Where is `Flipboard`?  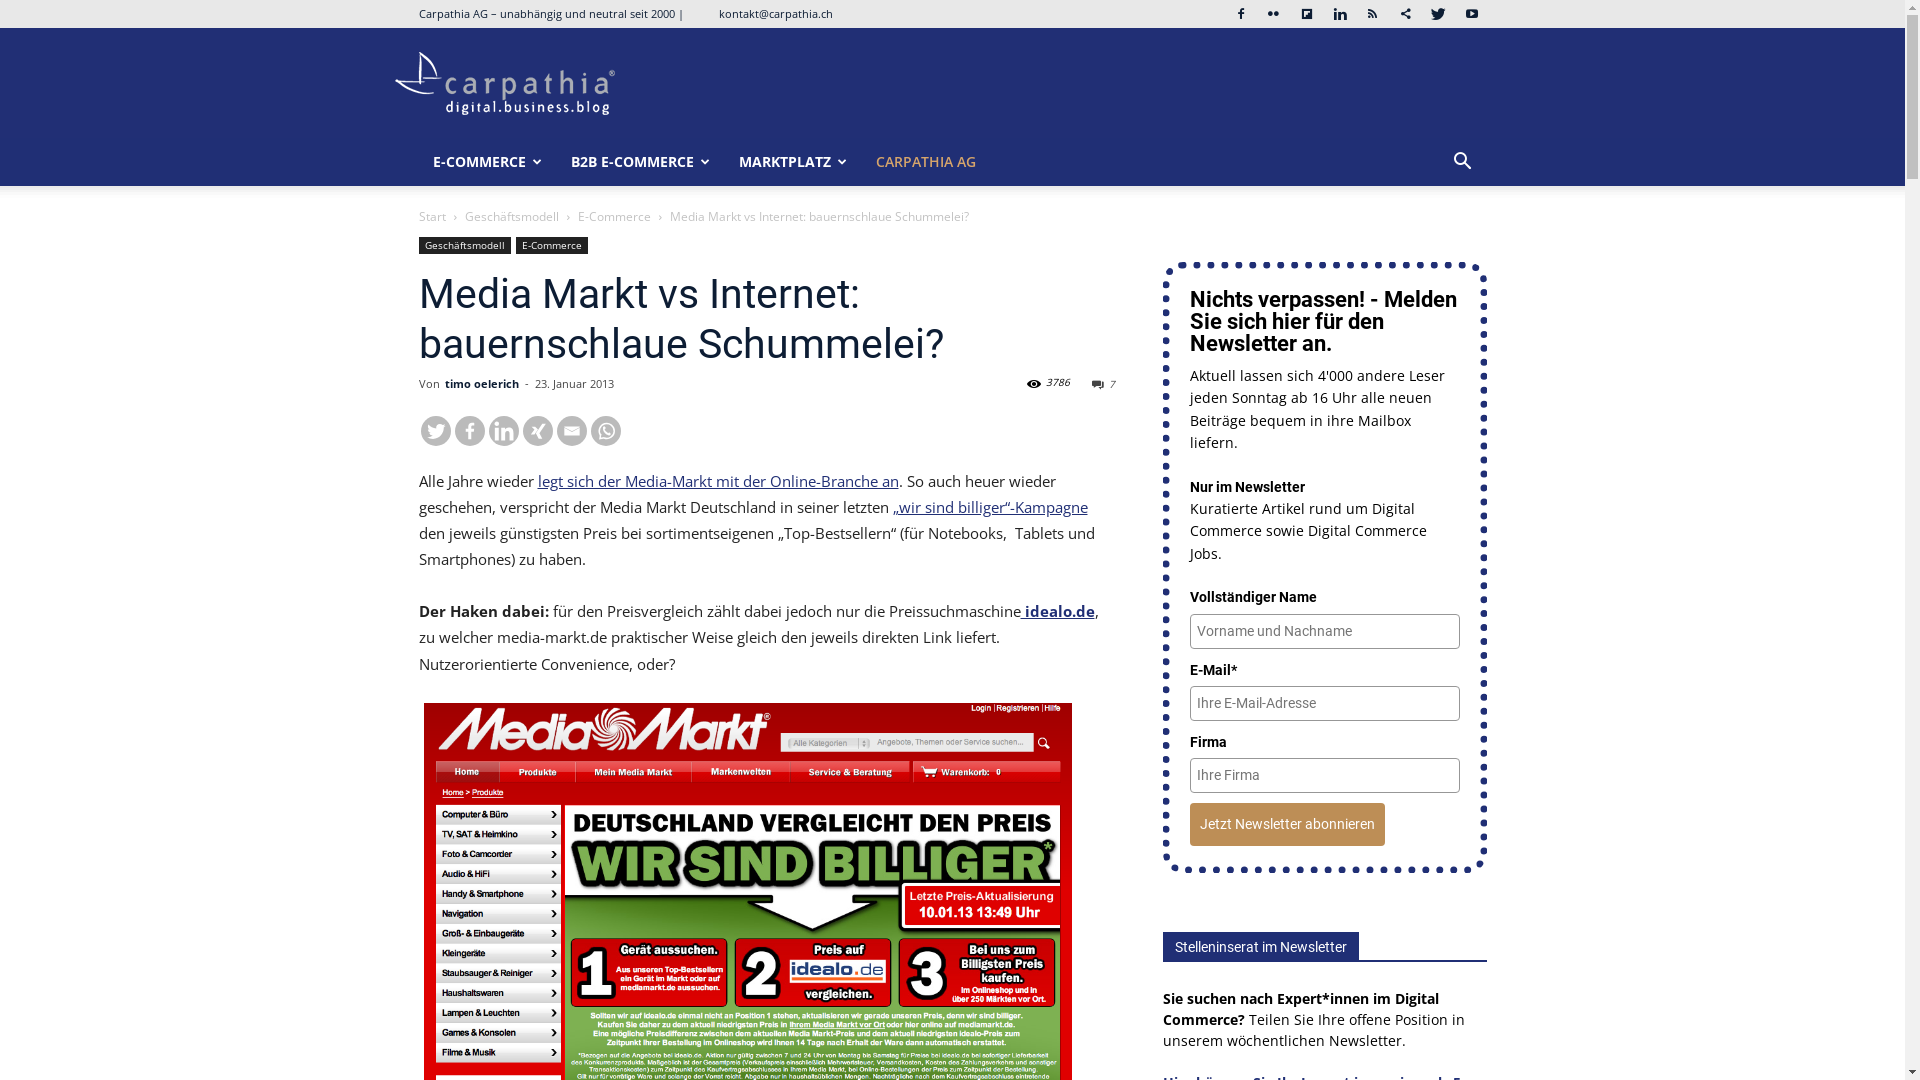
Flipboard is located at coordinates (1307, 14).